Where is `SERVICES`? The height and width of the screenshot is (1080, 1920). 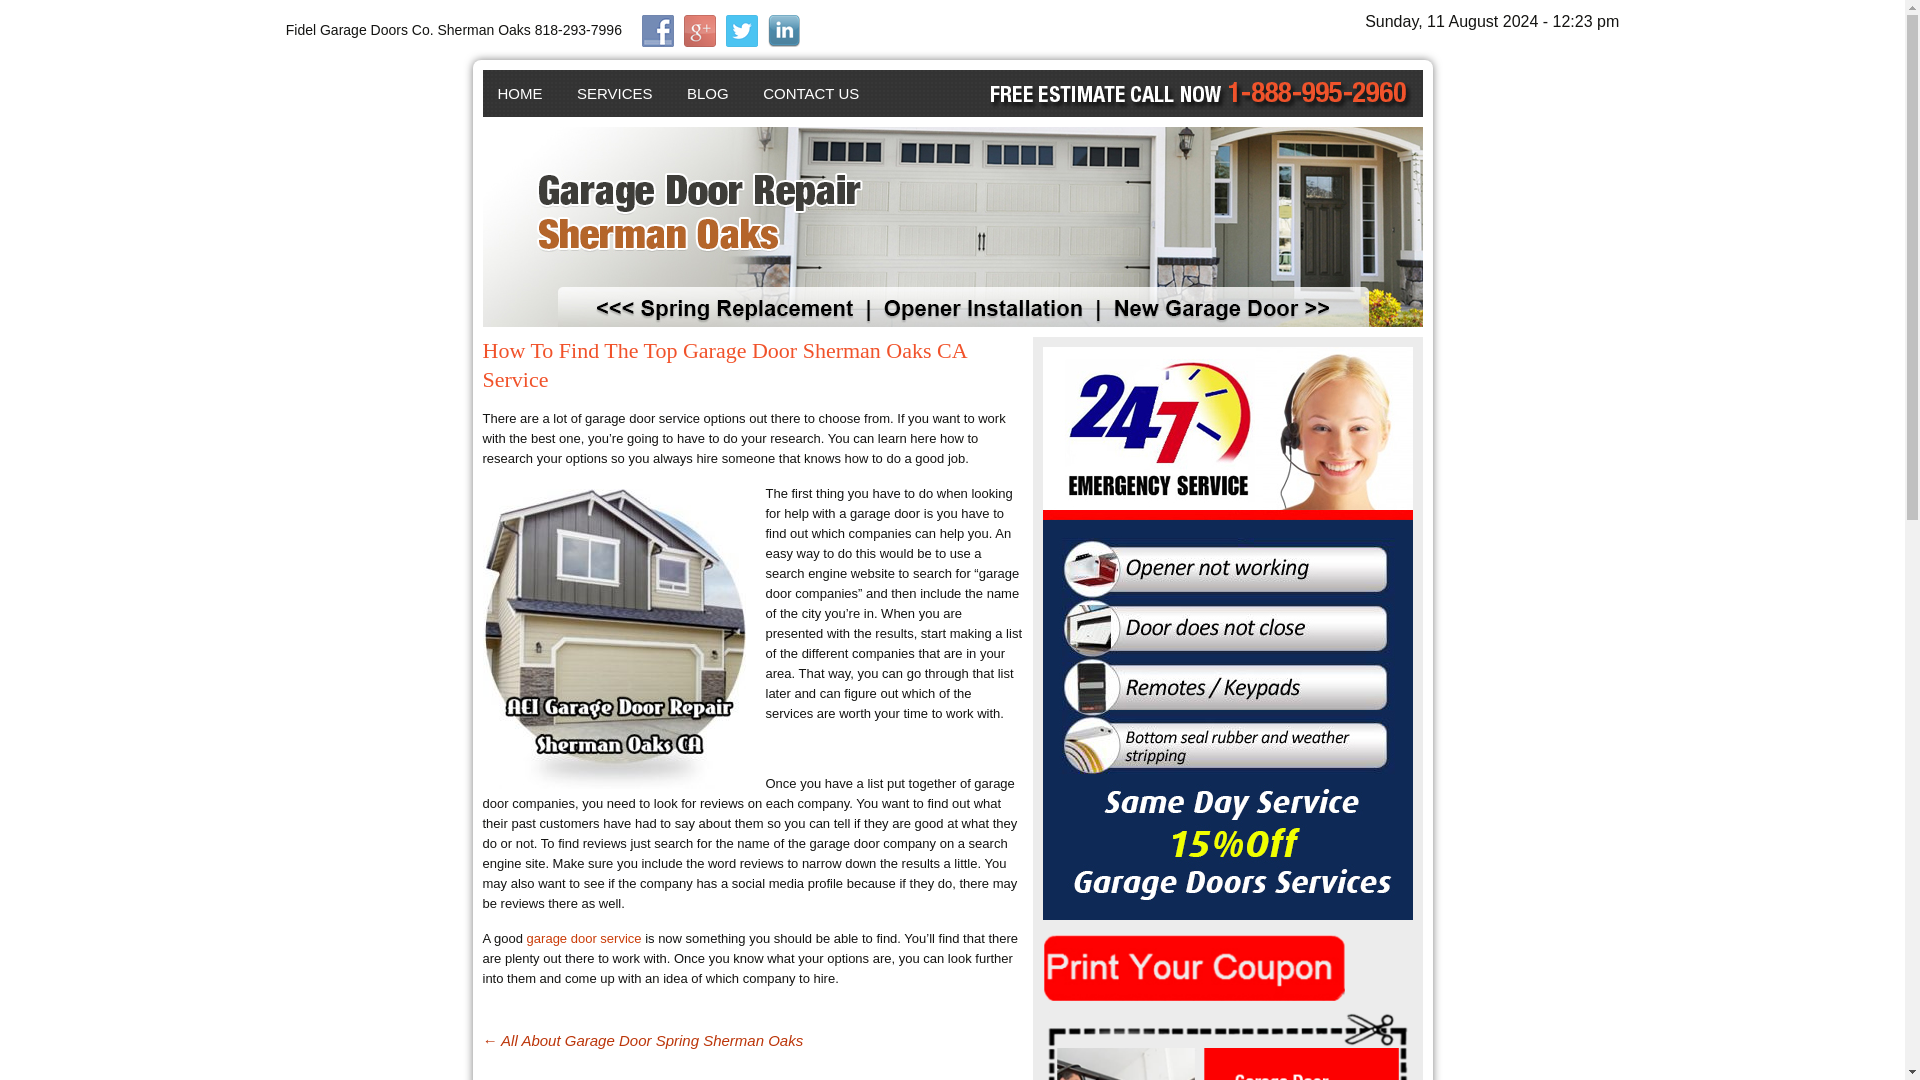
SERVICES is located at coordinates (615, 93).